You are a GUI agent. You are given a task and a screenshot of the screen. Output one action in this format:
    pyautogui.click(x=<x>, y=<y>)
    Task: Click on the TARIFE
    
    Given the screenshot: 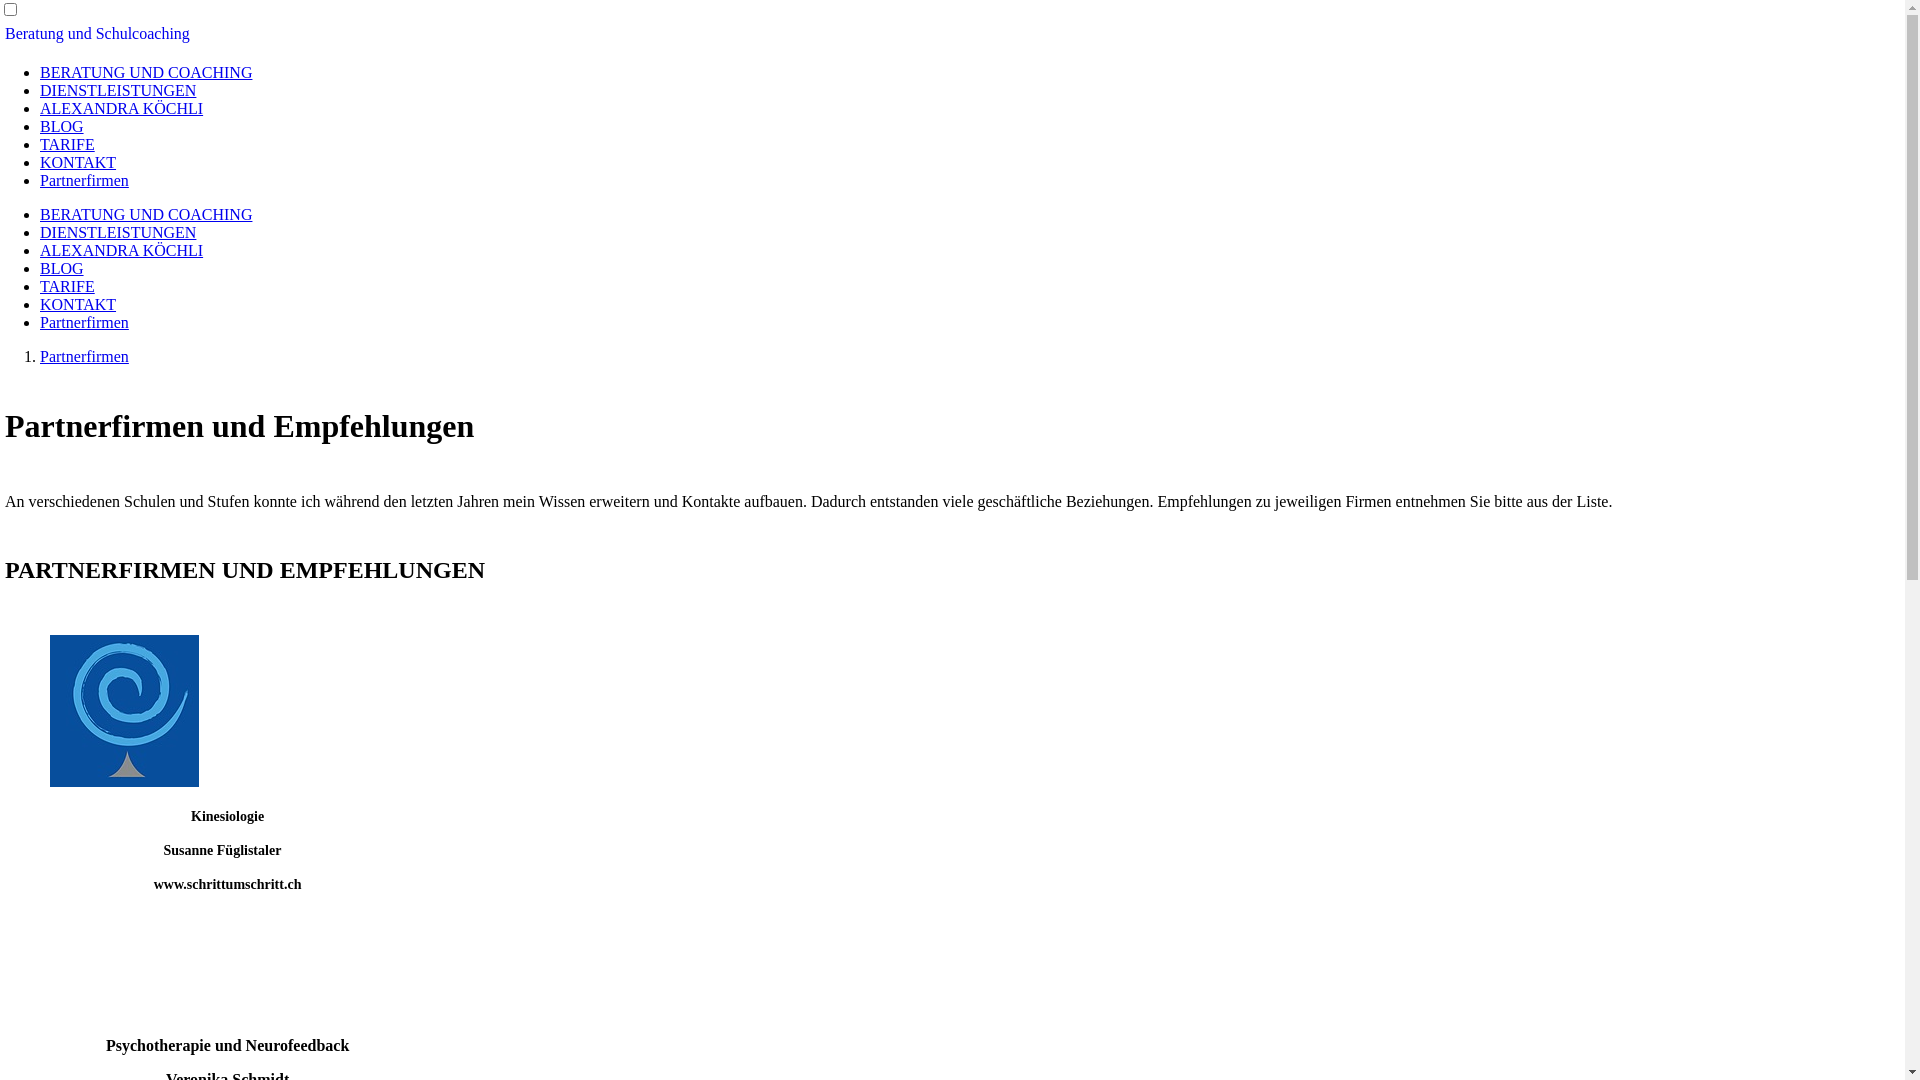 What is the action you would take?
    pyautogui.click(x=68, y=286)
    